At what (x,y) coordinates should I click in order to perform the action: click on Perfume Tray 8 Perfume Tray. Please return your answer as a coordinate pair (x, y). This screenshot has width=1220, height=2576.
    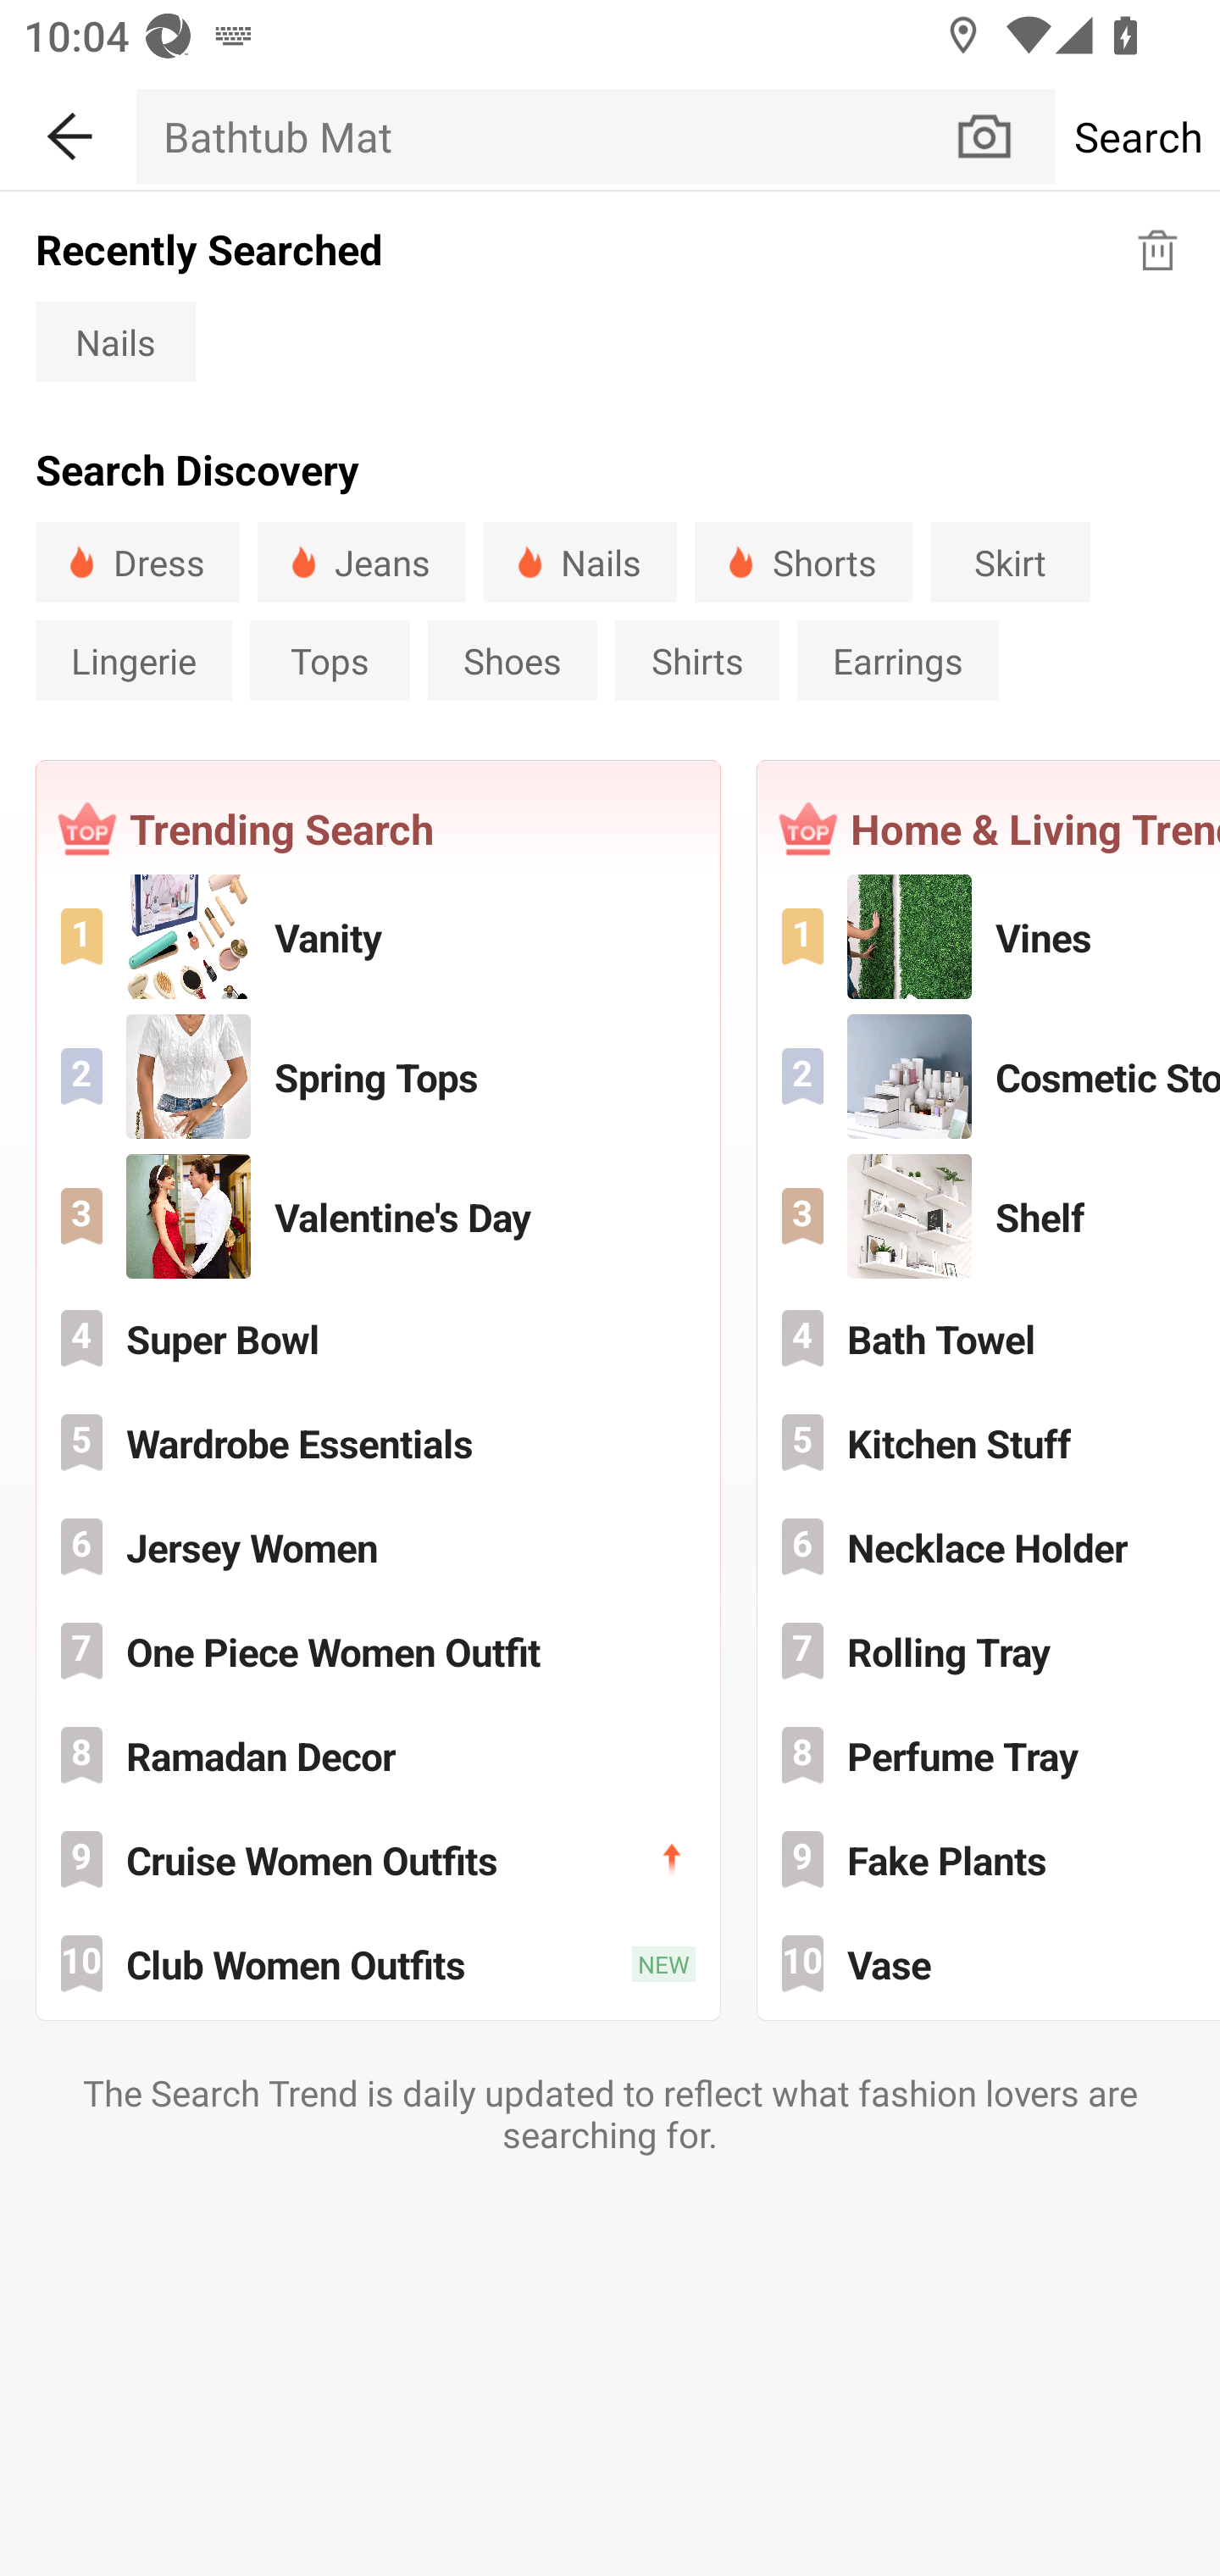
    Looking at the image, I should click on (990, 1755).